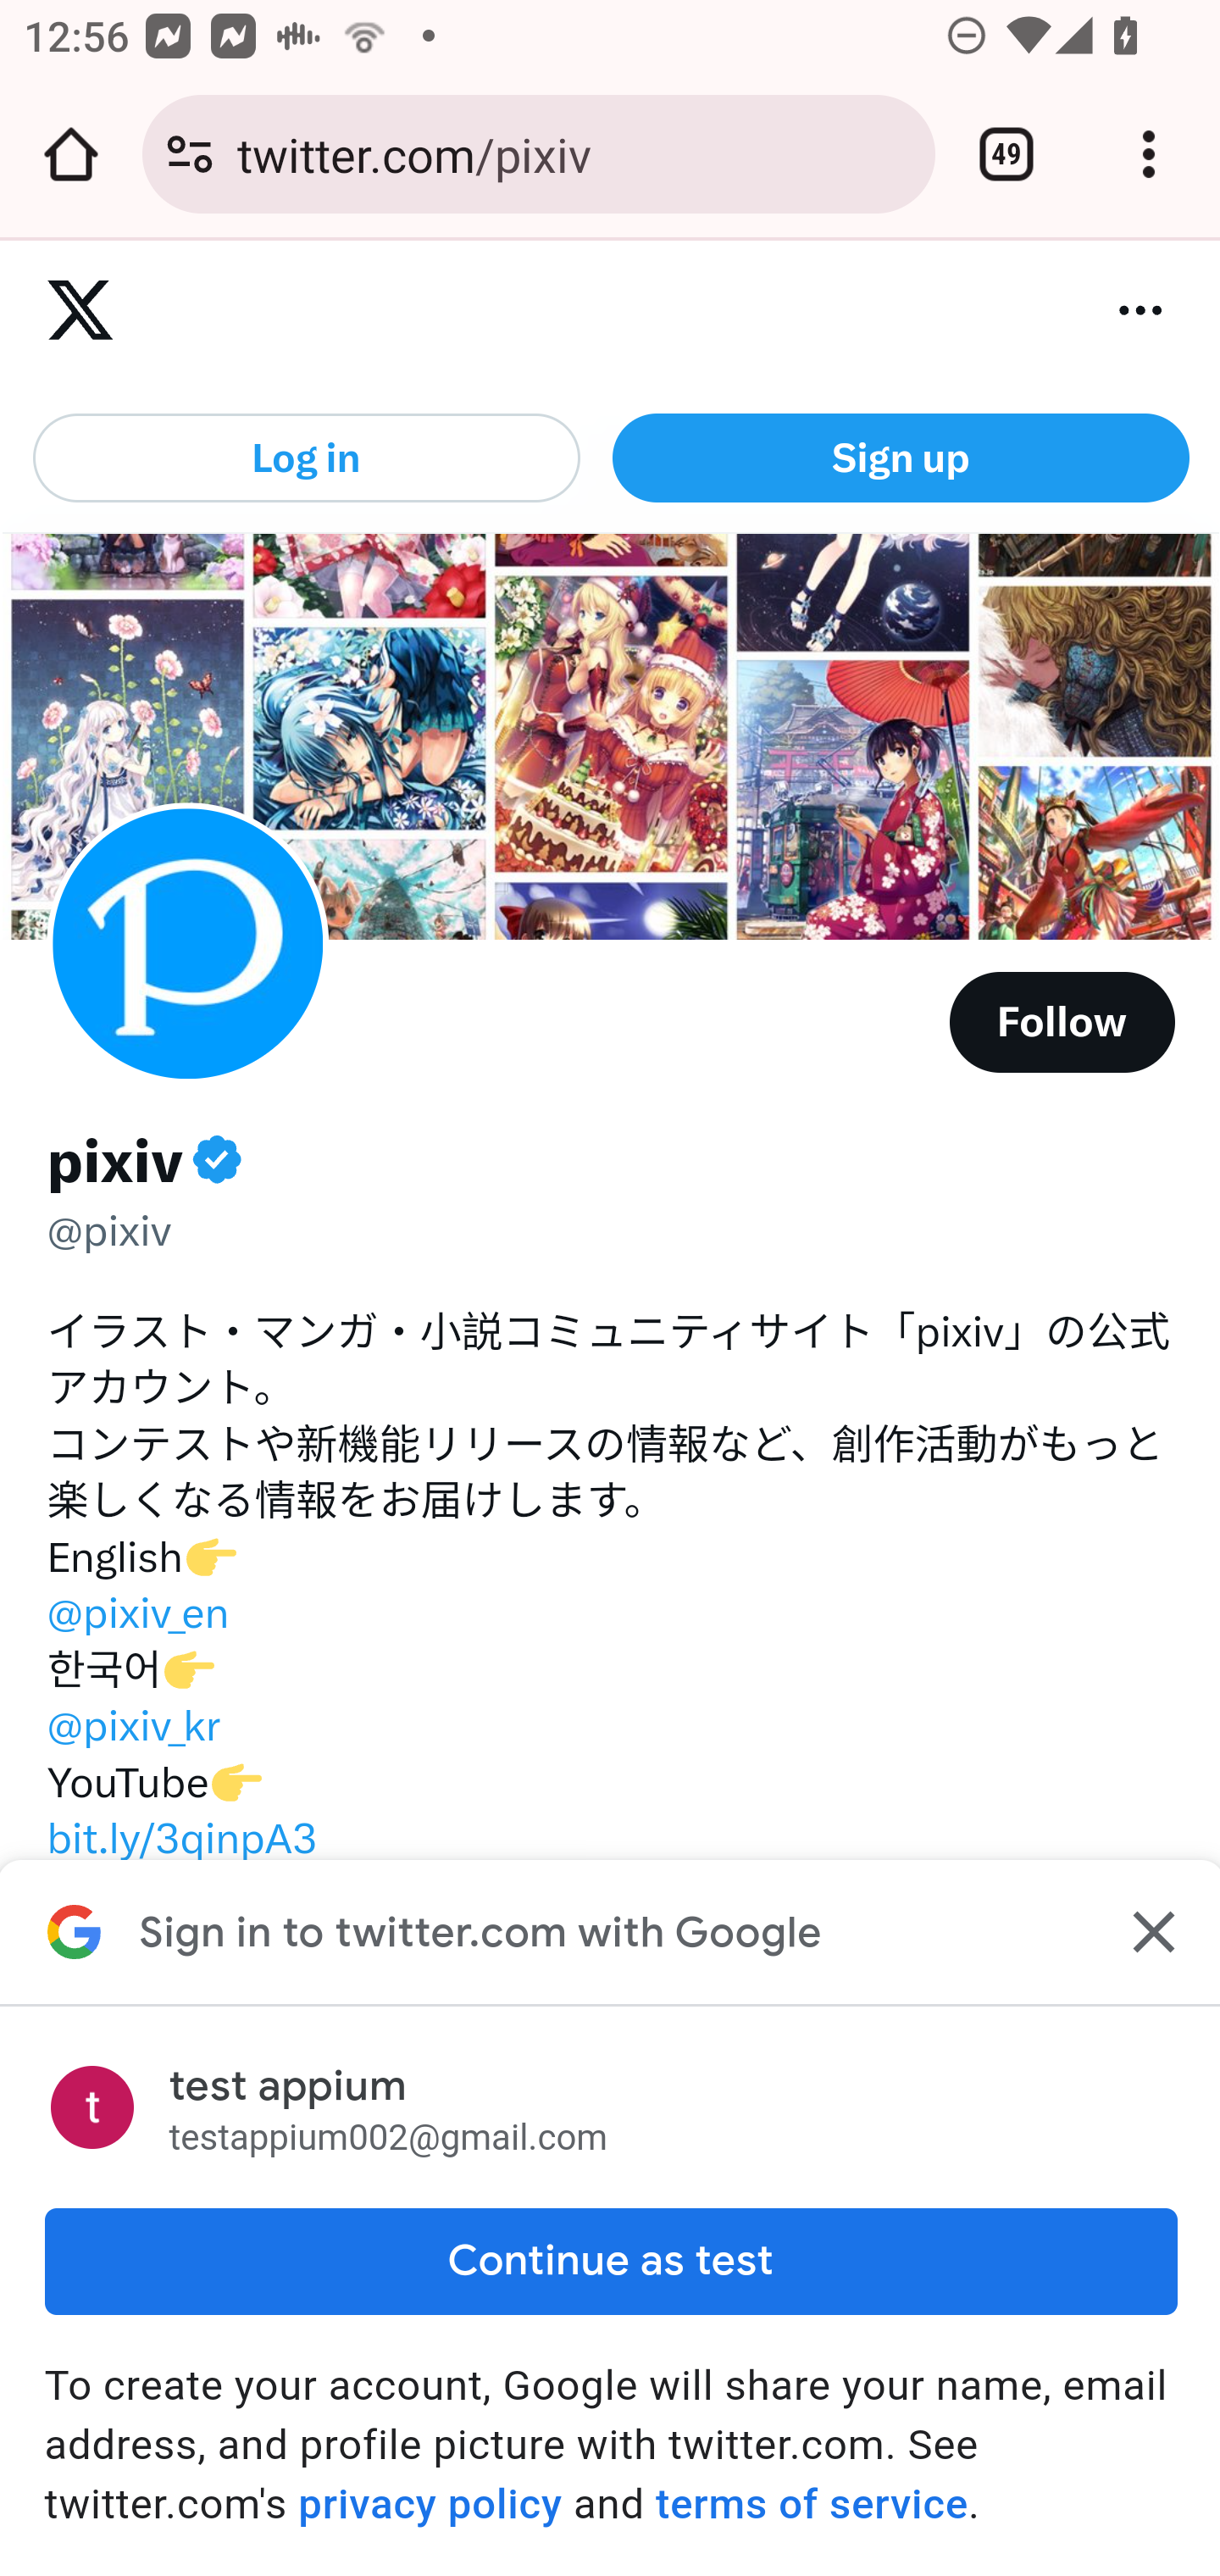 The width and height of the screenshot is (1220, 2576). Describe the element at coordinates (132, 1725) in the screenshot. I see `@pixiv_kr` at that location.